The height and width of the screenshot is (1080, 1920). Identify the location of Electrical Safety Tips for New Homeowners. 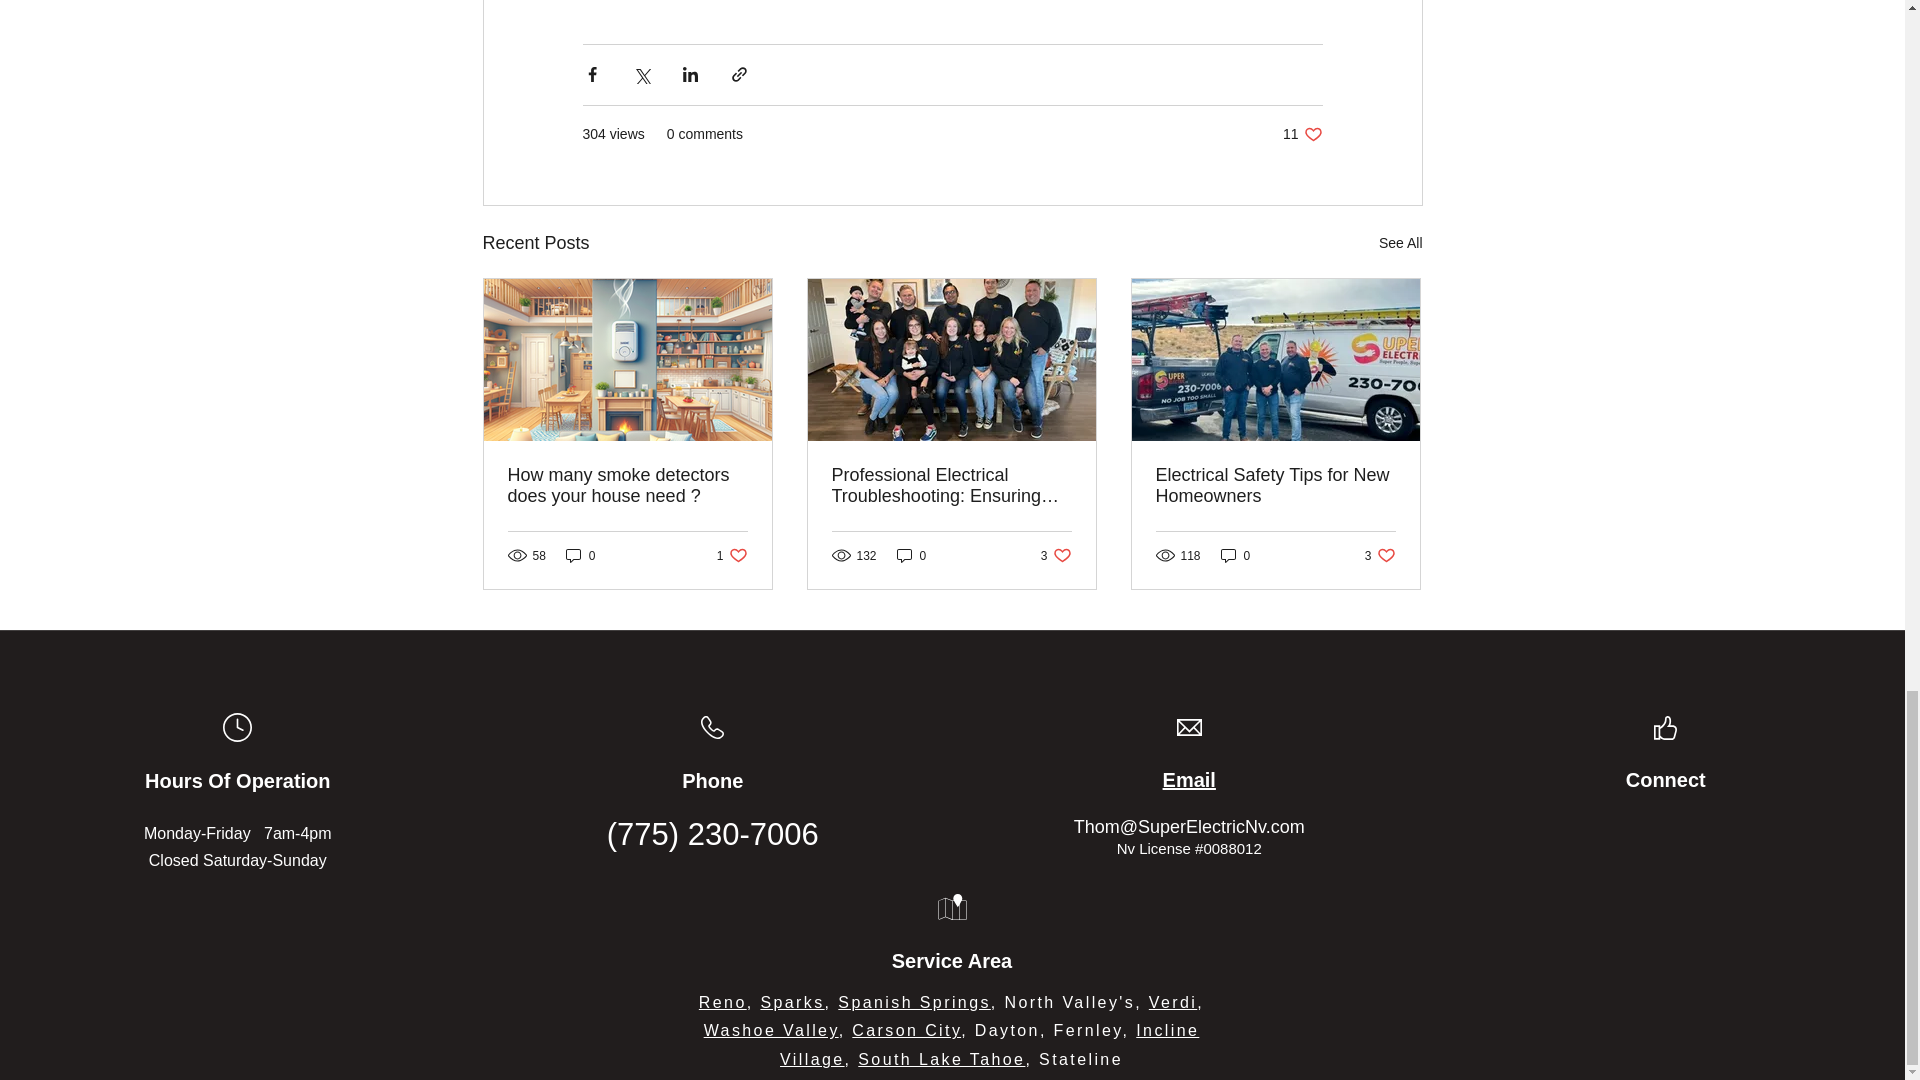
(1275, 485).